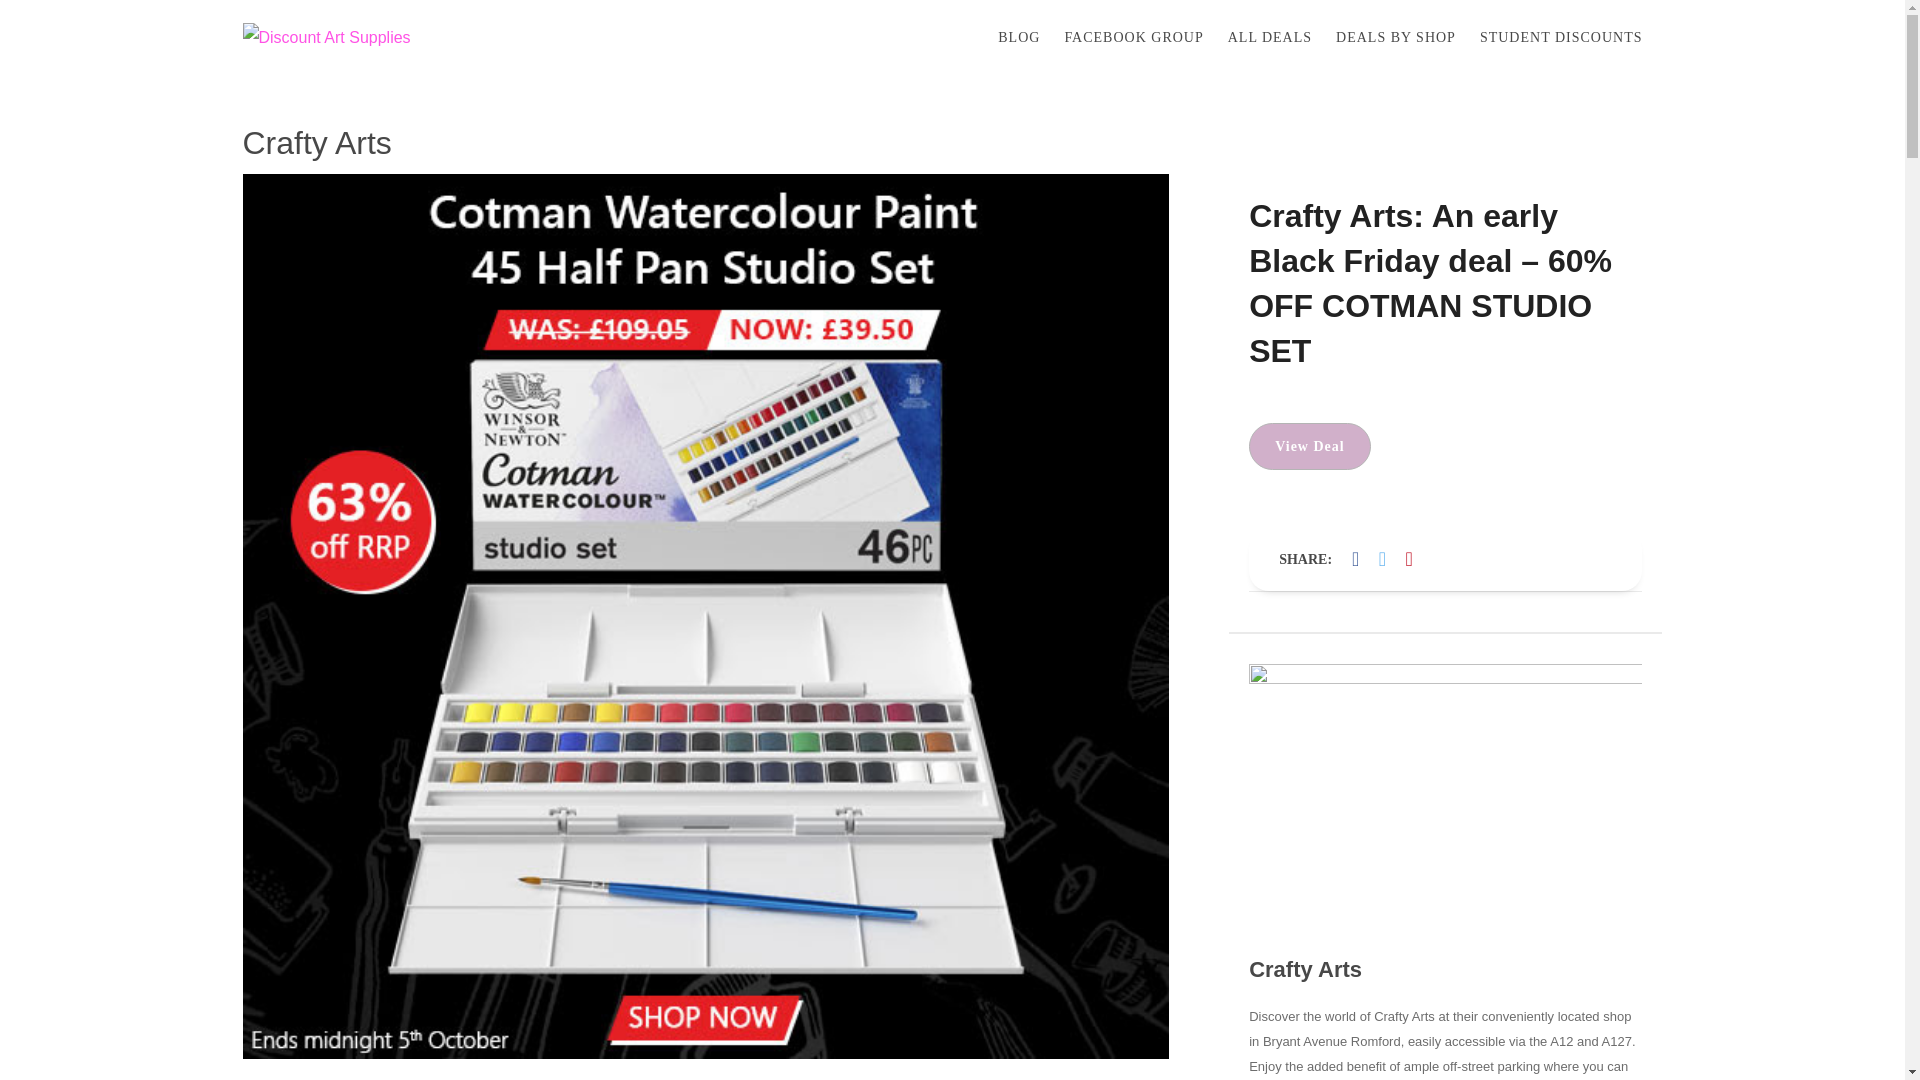  What do you see at coordinates (265, 58) in the screenshot?
I see `HOME` at bounding box center [265, 58].